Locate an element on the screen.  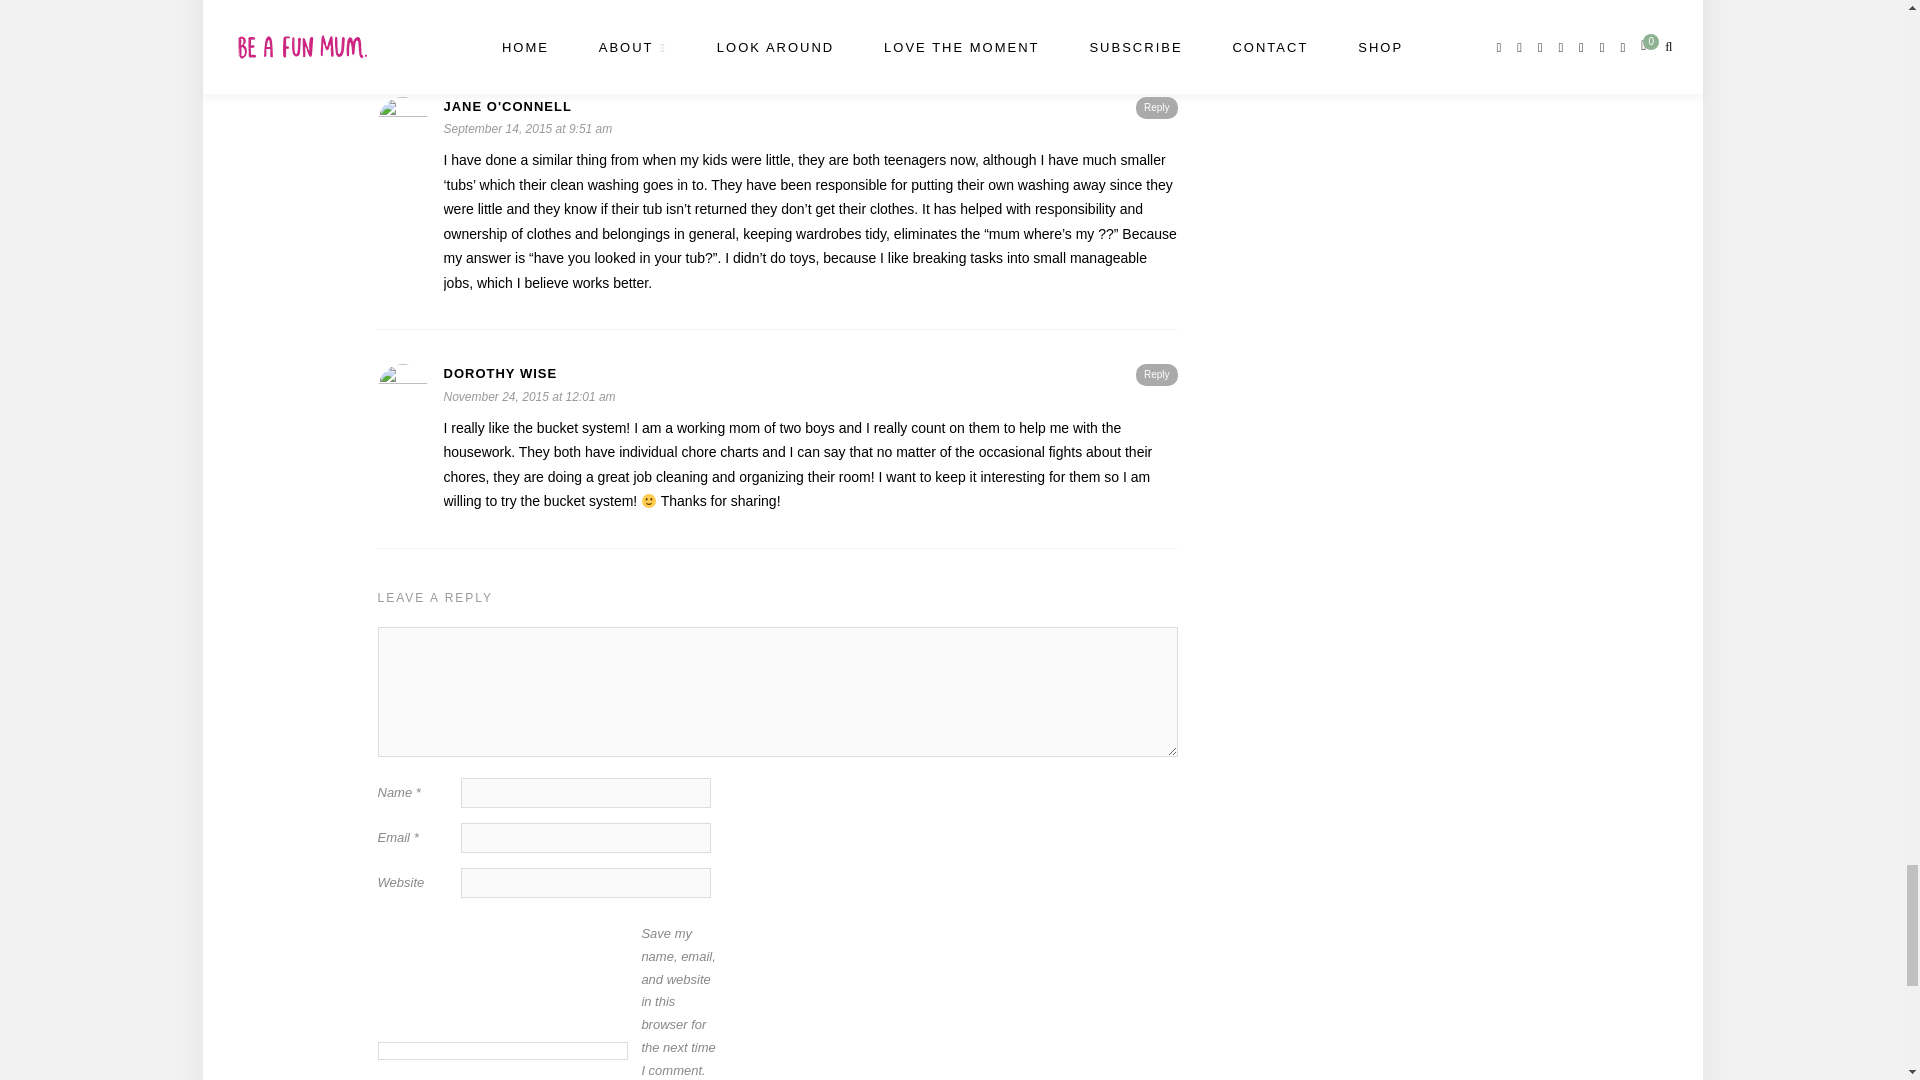
yes is located at coordinates (502, 1050).